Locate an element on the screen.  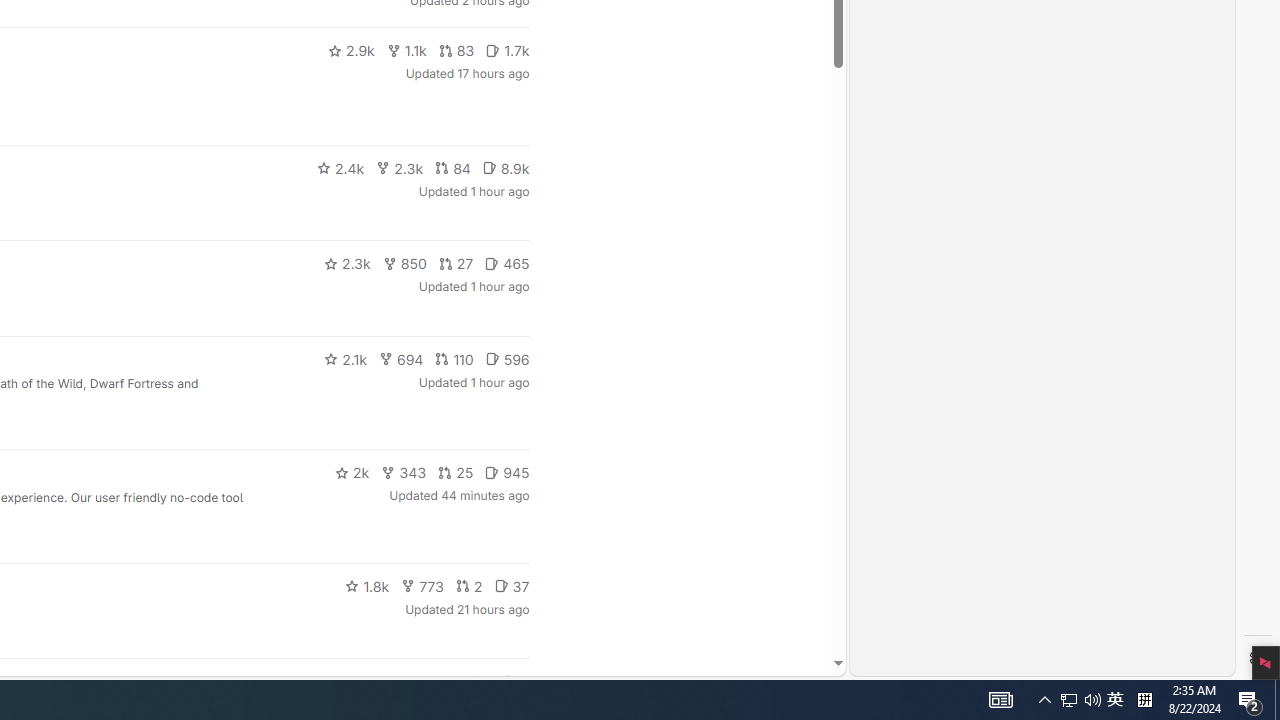
1.1k is located at coordinates (406, 50).